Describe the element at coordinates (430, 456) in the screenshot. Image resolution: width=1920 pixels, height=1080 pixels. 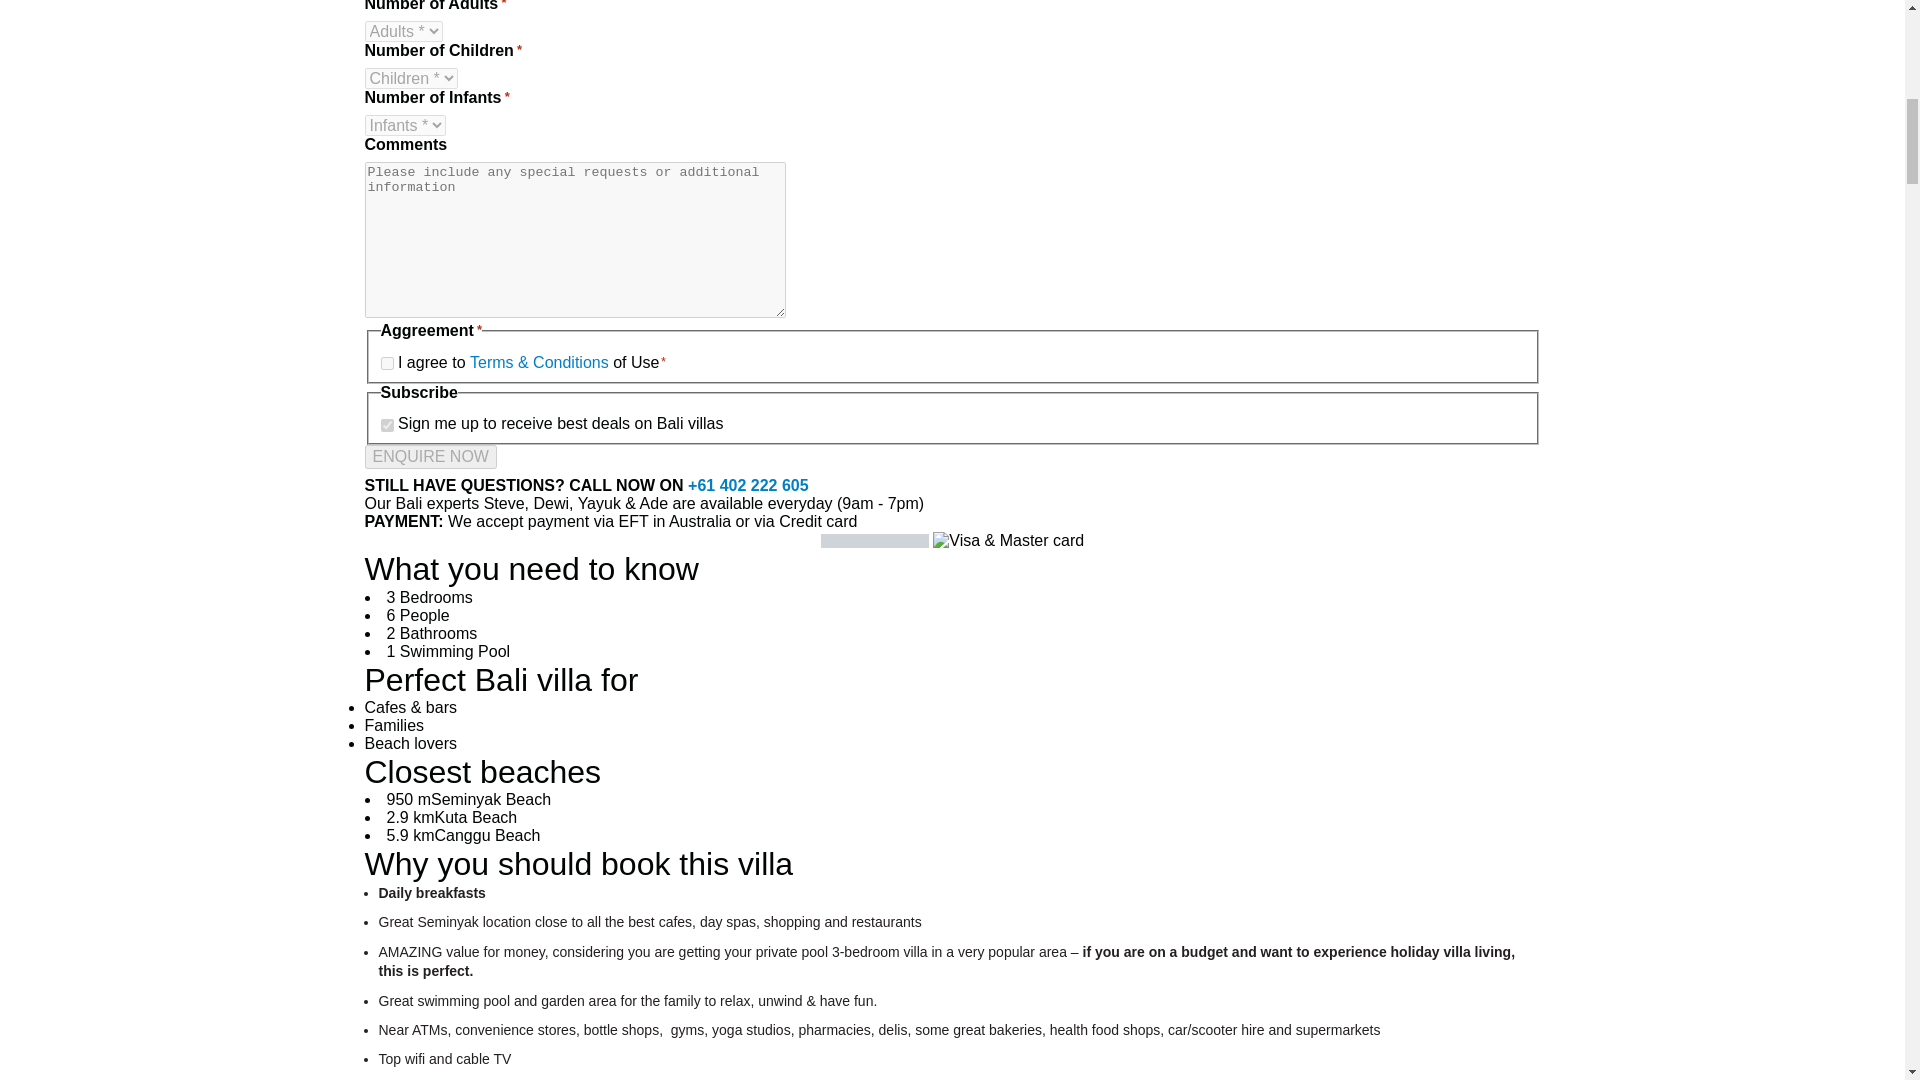
I see `ENQUIRE NOW` at that location.